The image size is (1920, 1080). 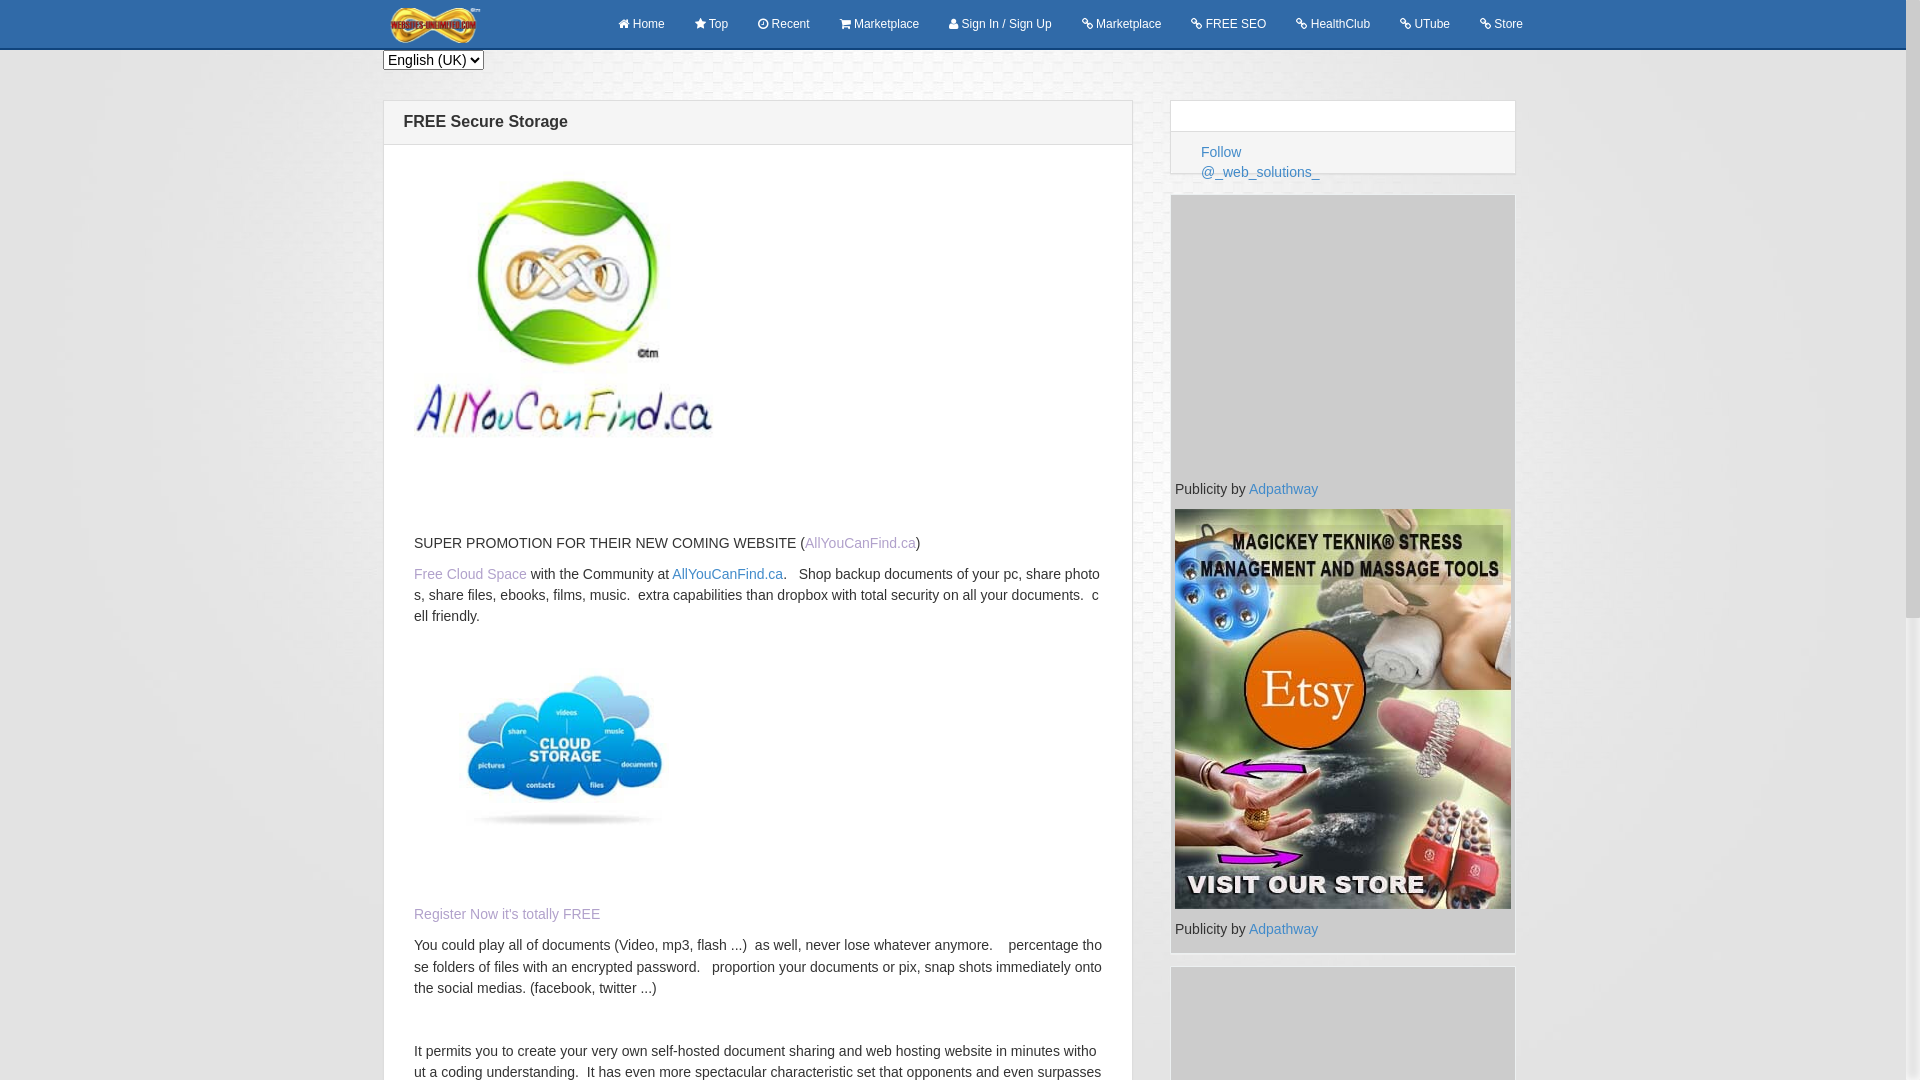 I want to click on HealthClub, so click(x=1333, y=24).